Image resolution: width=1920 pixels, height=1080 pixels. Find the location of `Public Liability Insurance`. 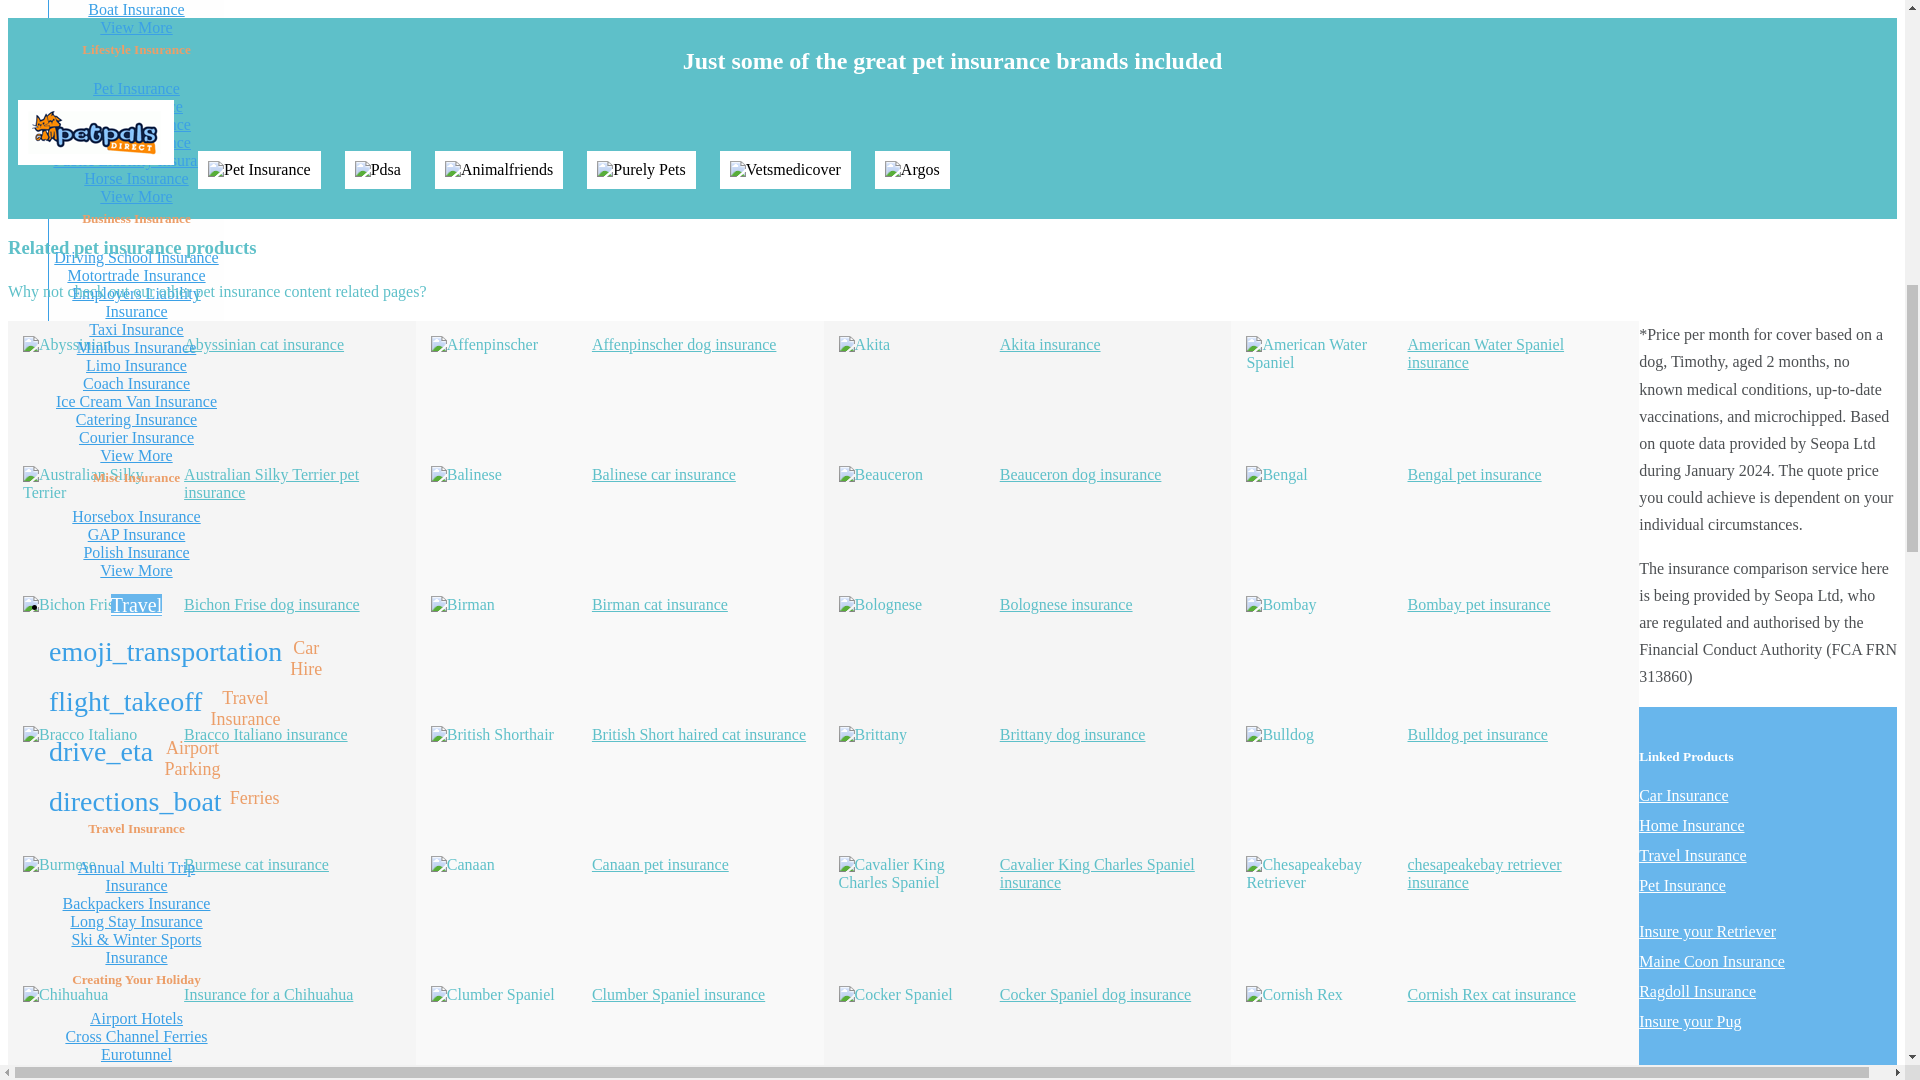

Public Liability Insurance is located at coordinates (136, 160).